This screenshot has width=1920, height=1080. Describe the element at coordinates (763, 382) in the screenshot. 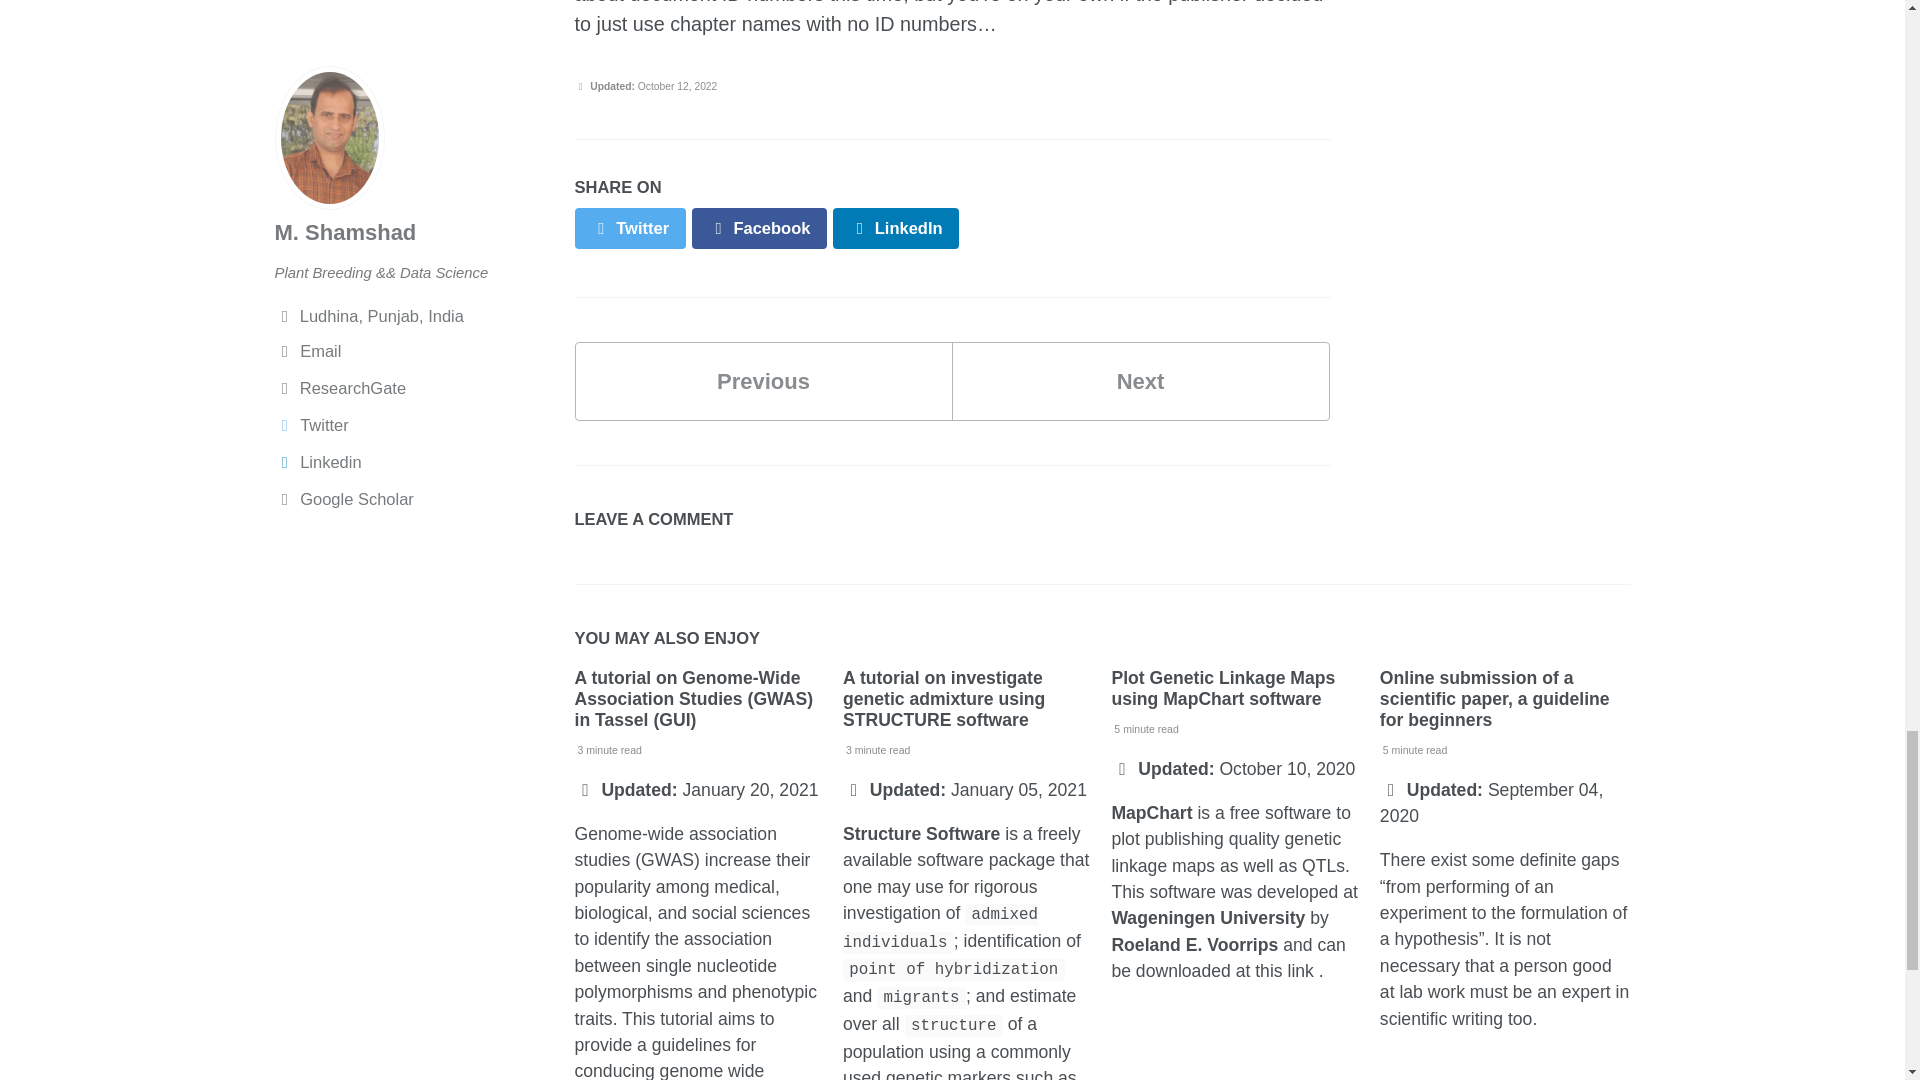

I see `Previous` at that location.